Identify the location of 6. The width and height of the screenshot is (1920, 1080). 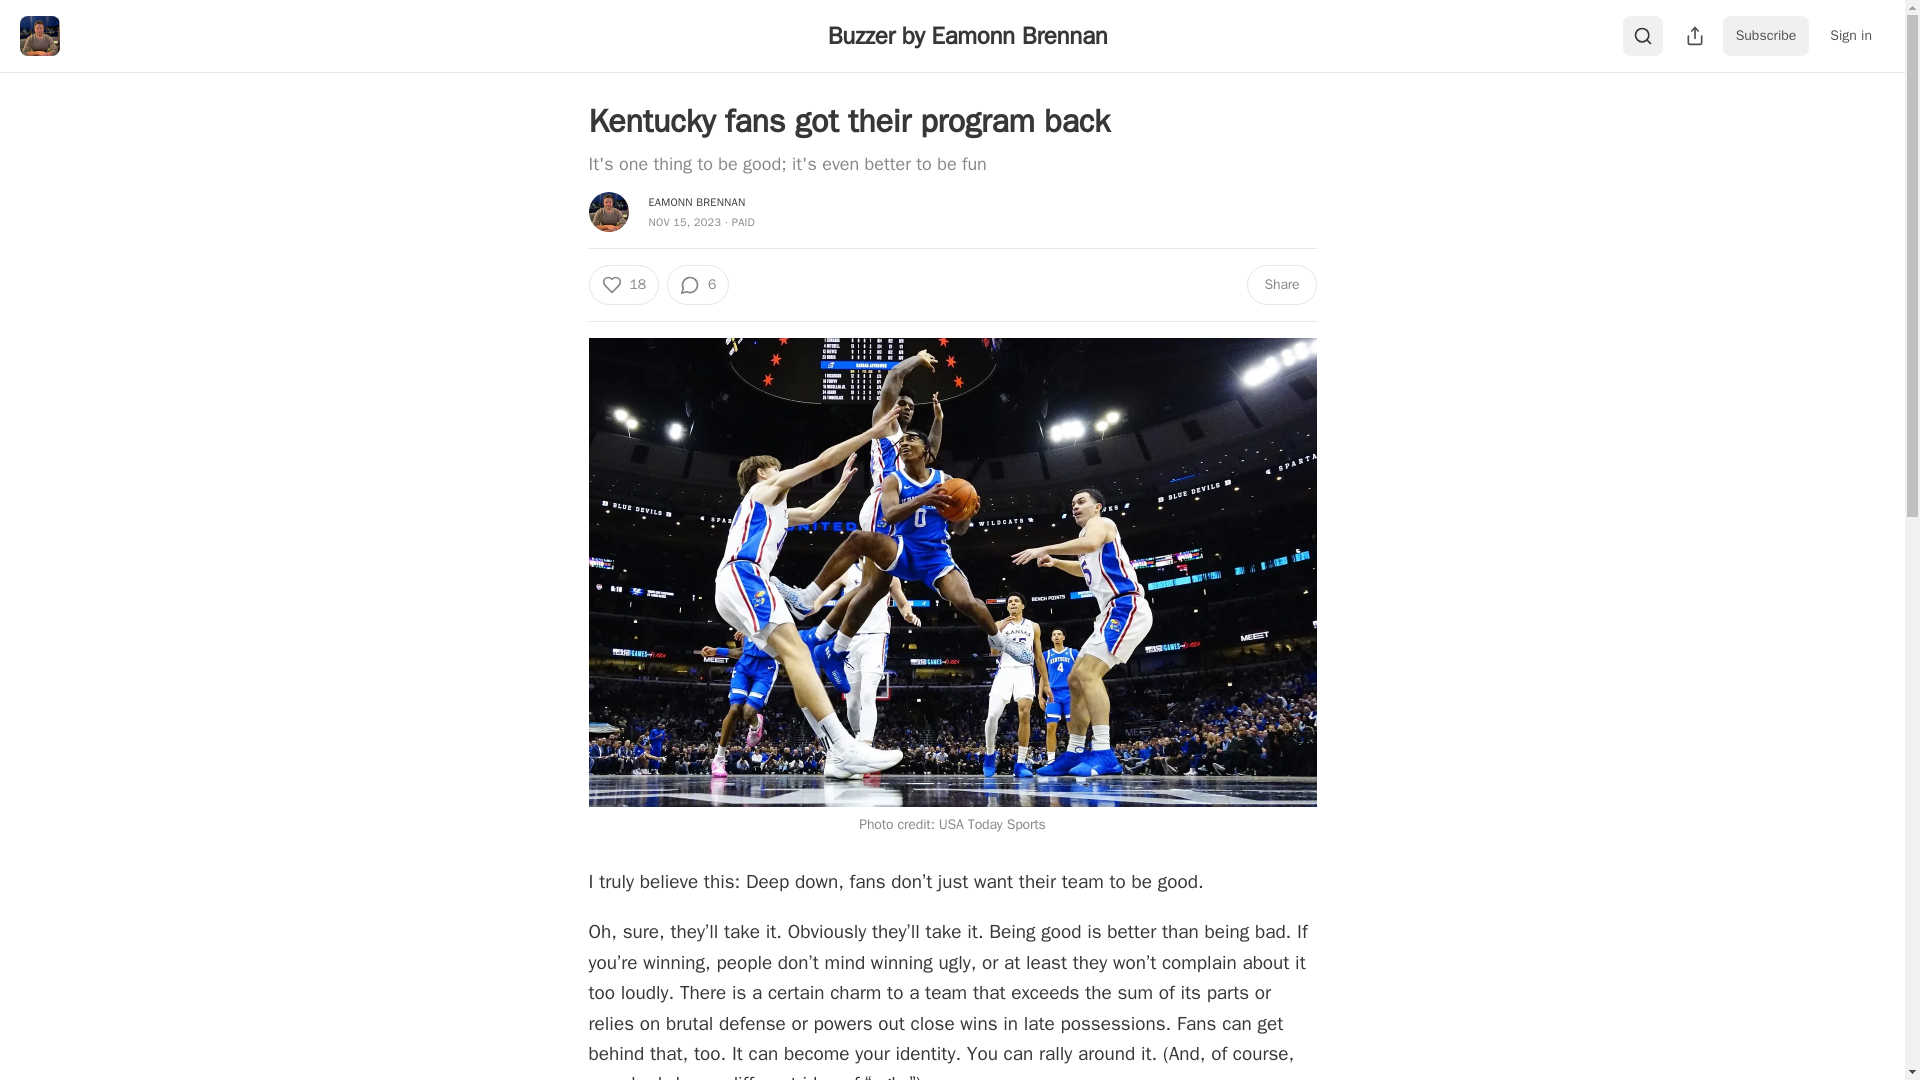
(698, 284).